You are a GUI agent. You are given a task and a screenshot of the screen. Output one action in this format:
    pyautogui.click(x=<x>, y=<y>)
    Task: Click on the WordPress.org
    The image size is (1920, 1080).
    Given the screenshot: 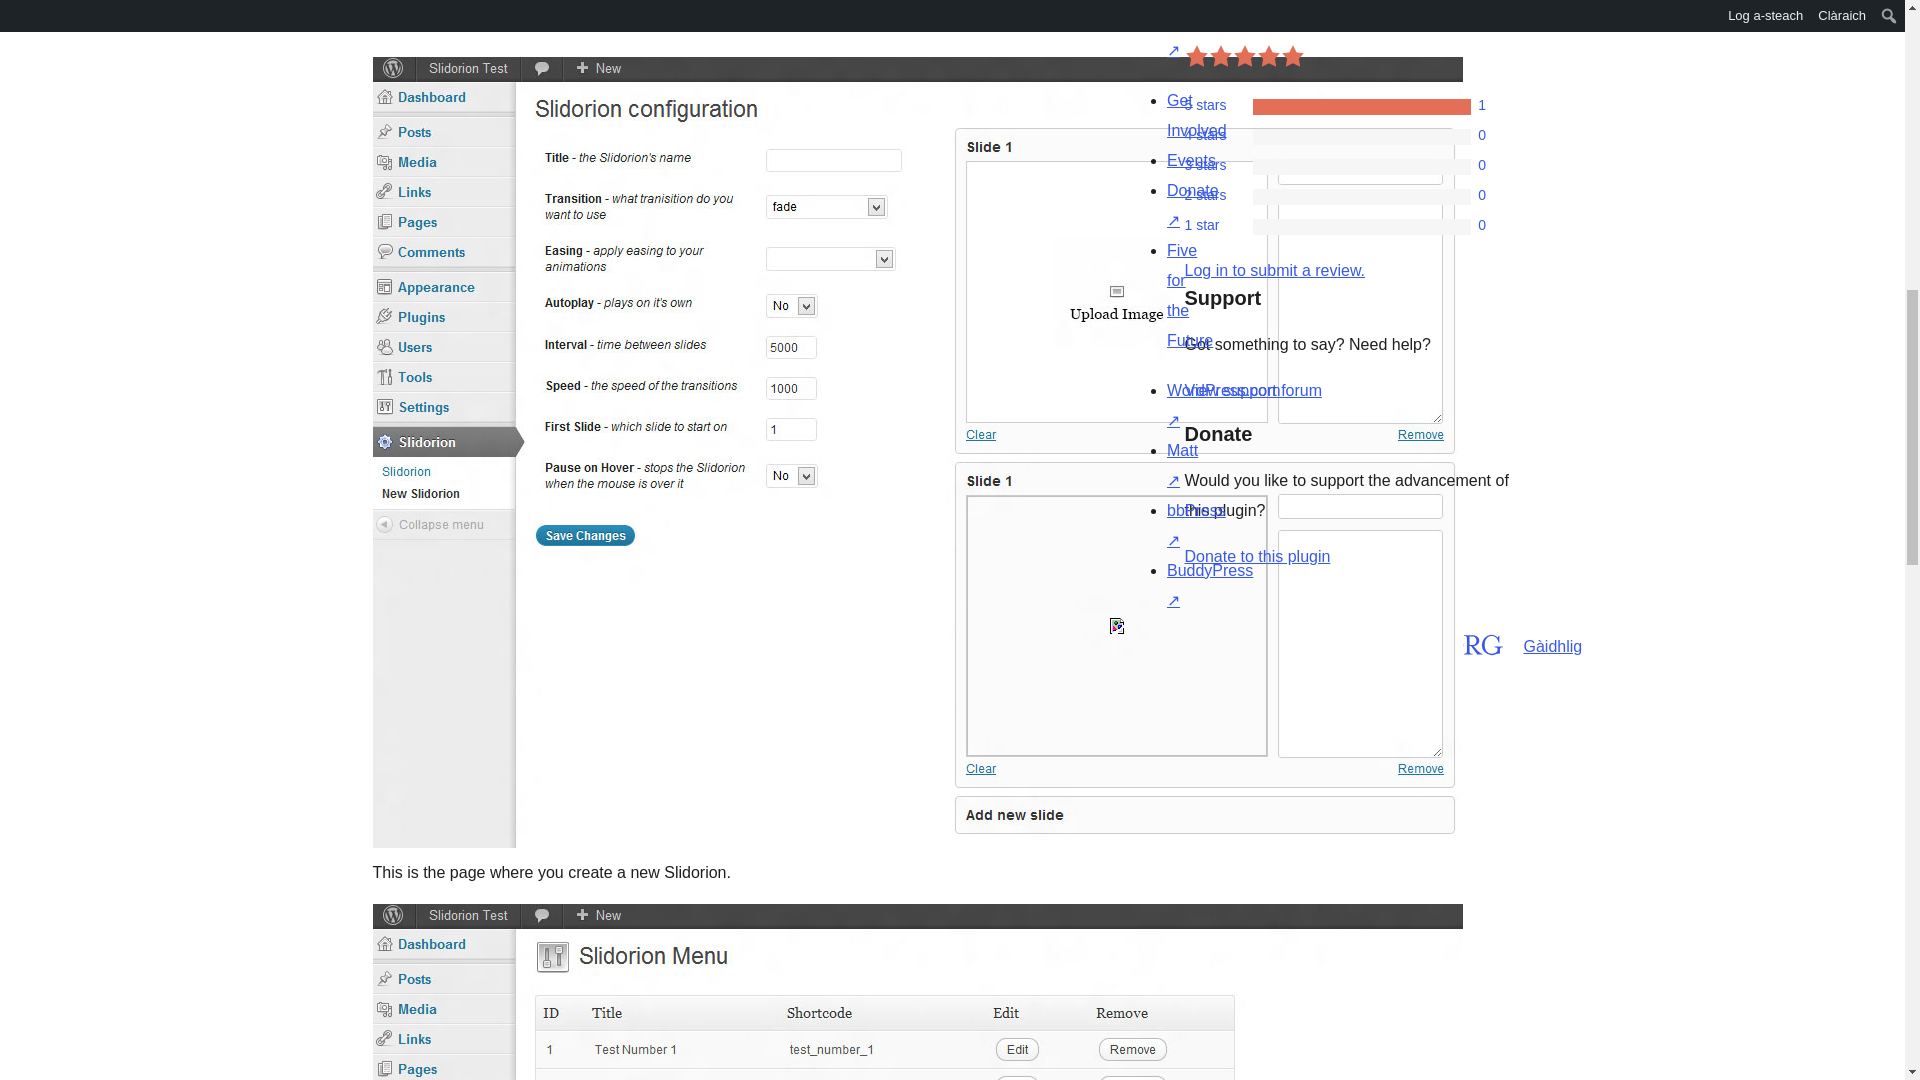 What is the action you would take?
    pyautogui.click(x=1139, y=641)
    